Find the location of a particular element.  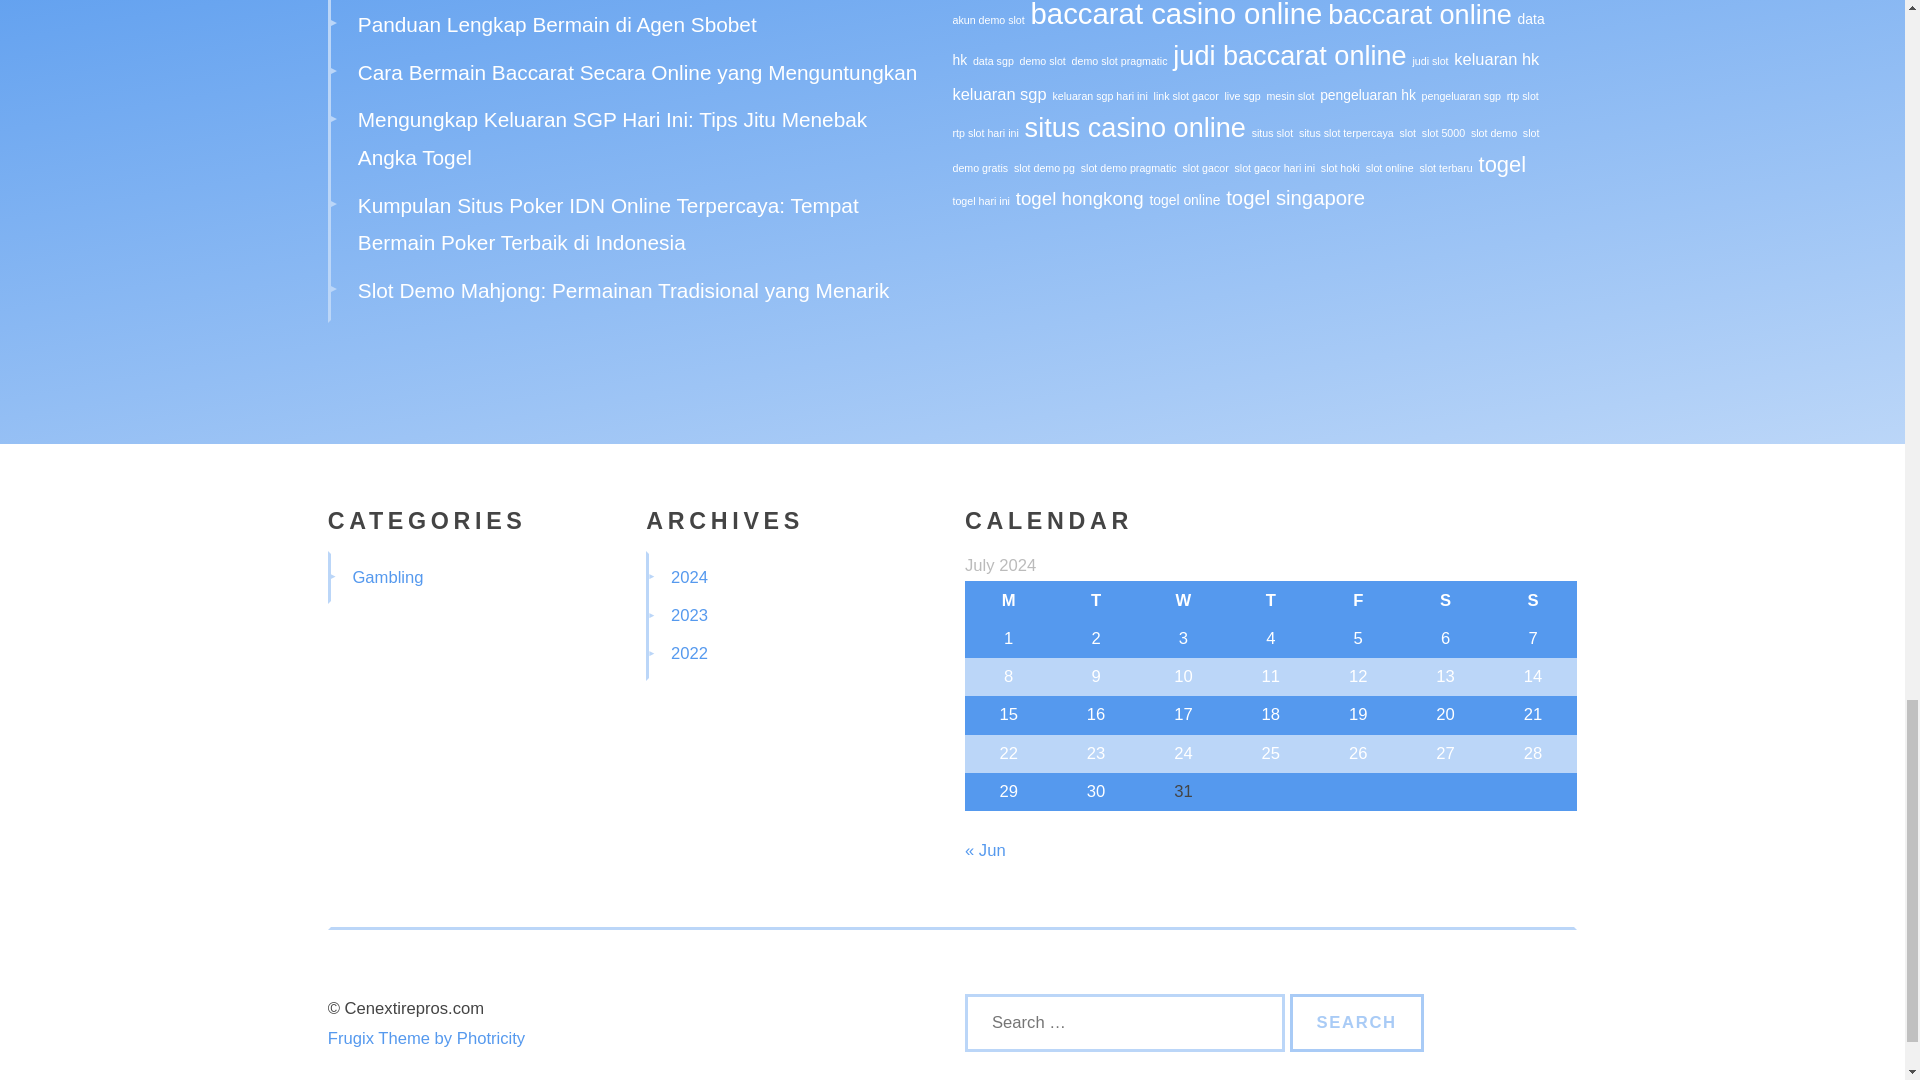

situs casino online is located at coordinates (1136, 127).